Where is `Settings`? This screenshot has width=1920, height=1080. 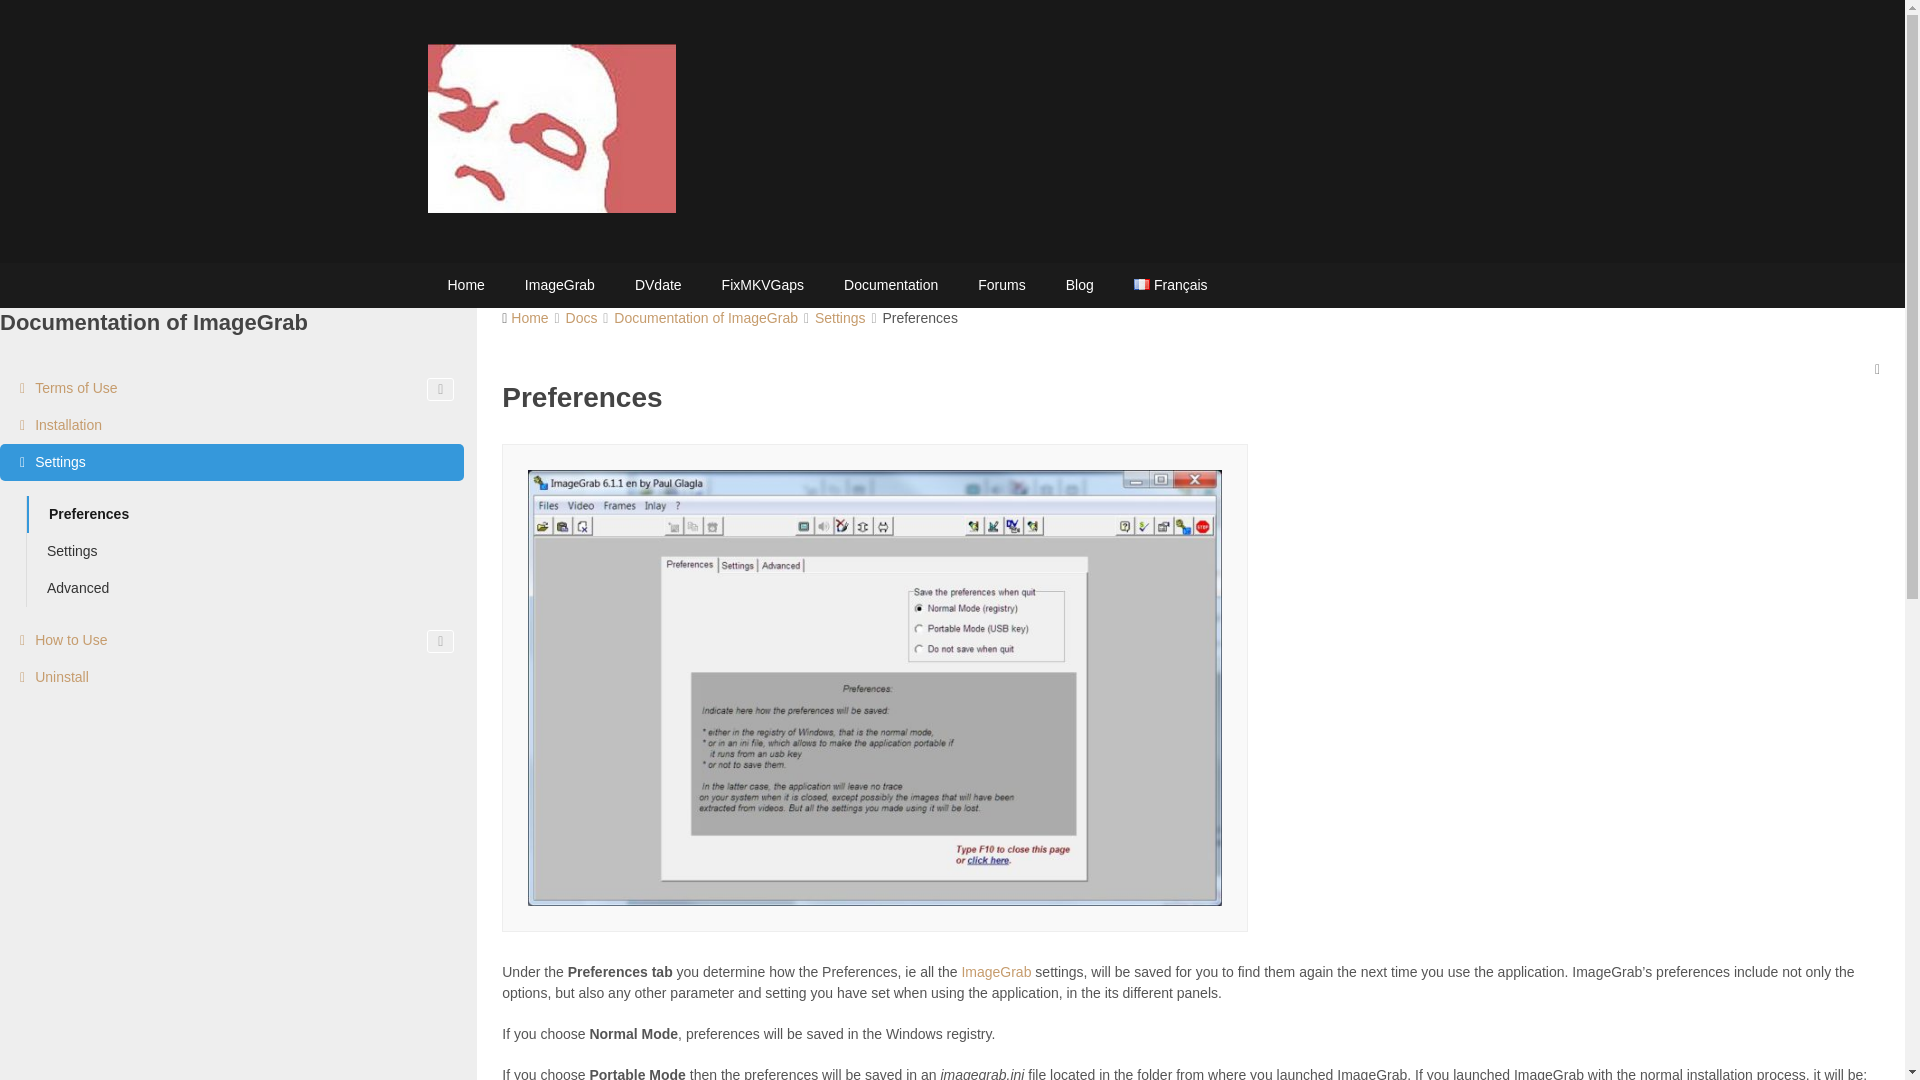 Settings is located at coordinates (245, 552).